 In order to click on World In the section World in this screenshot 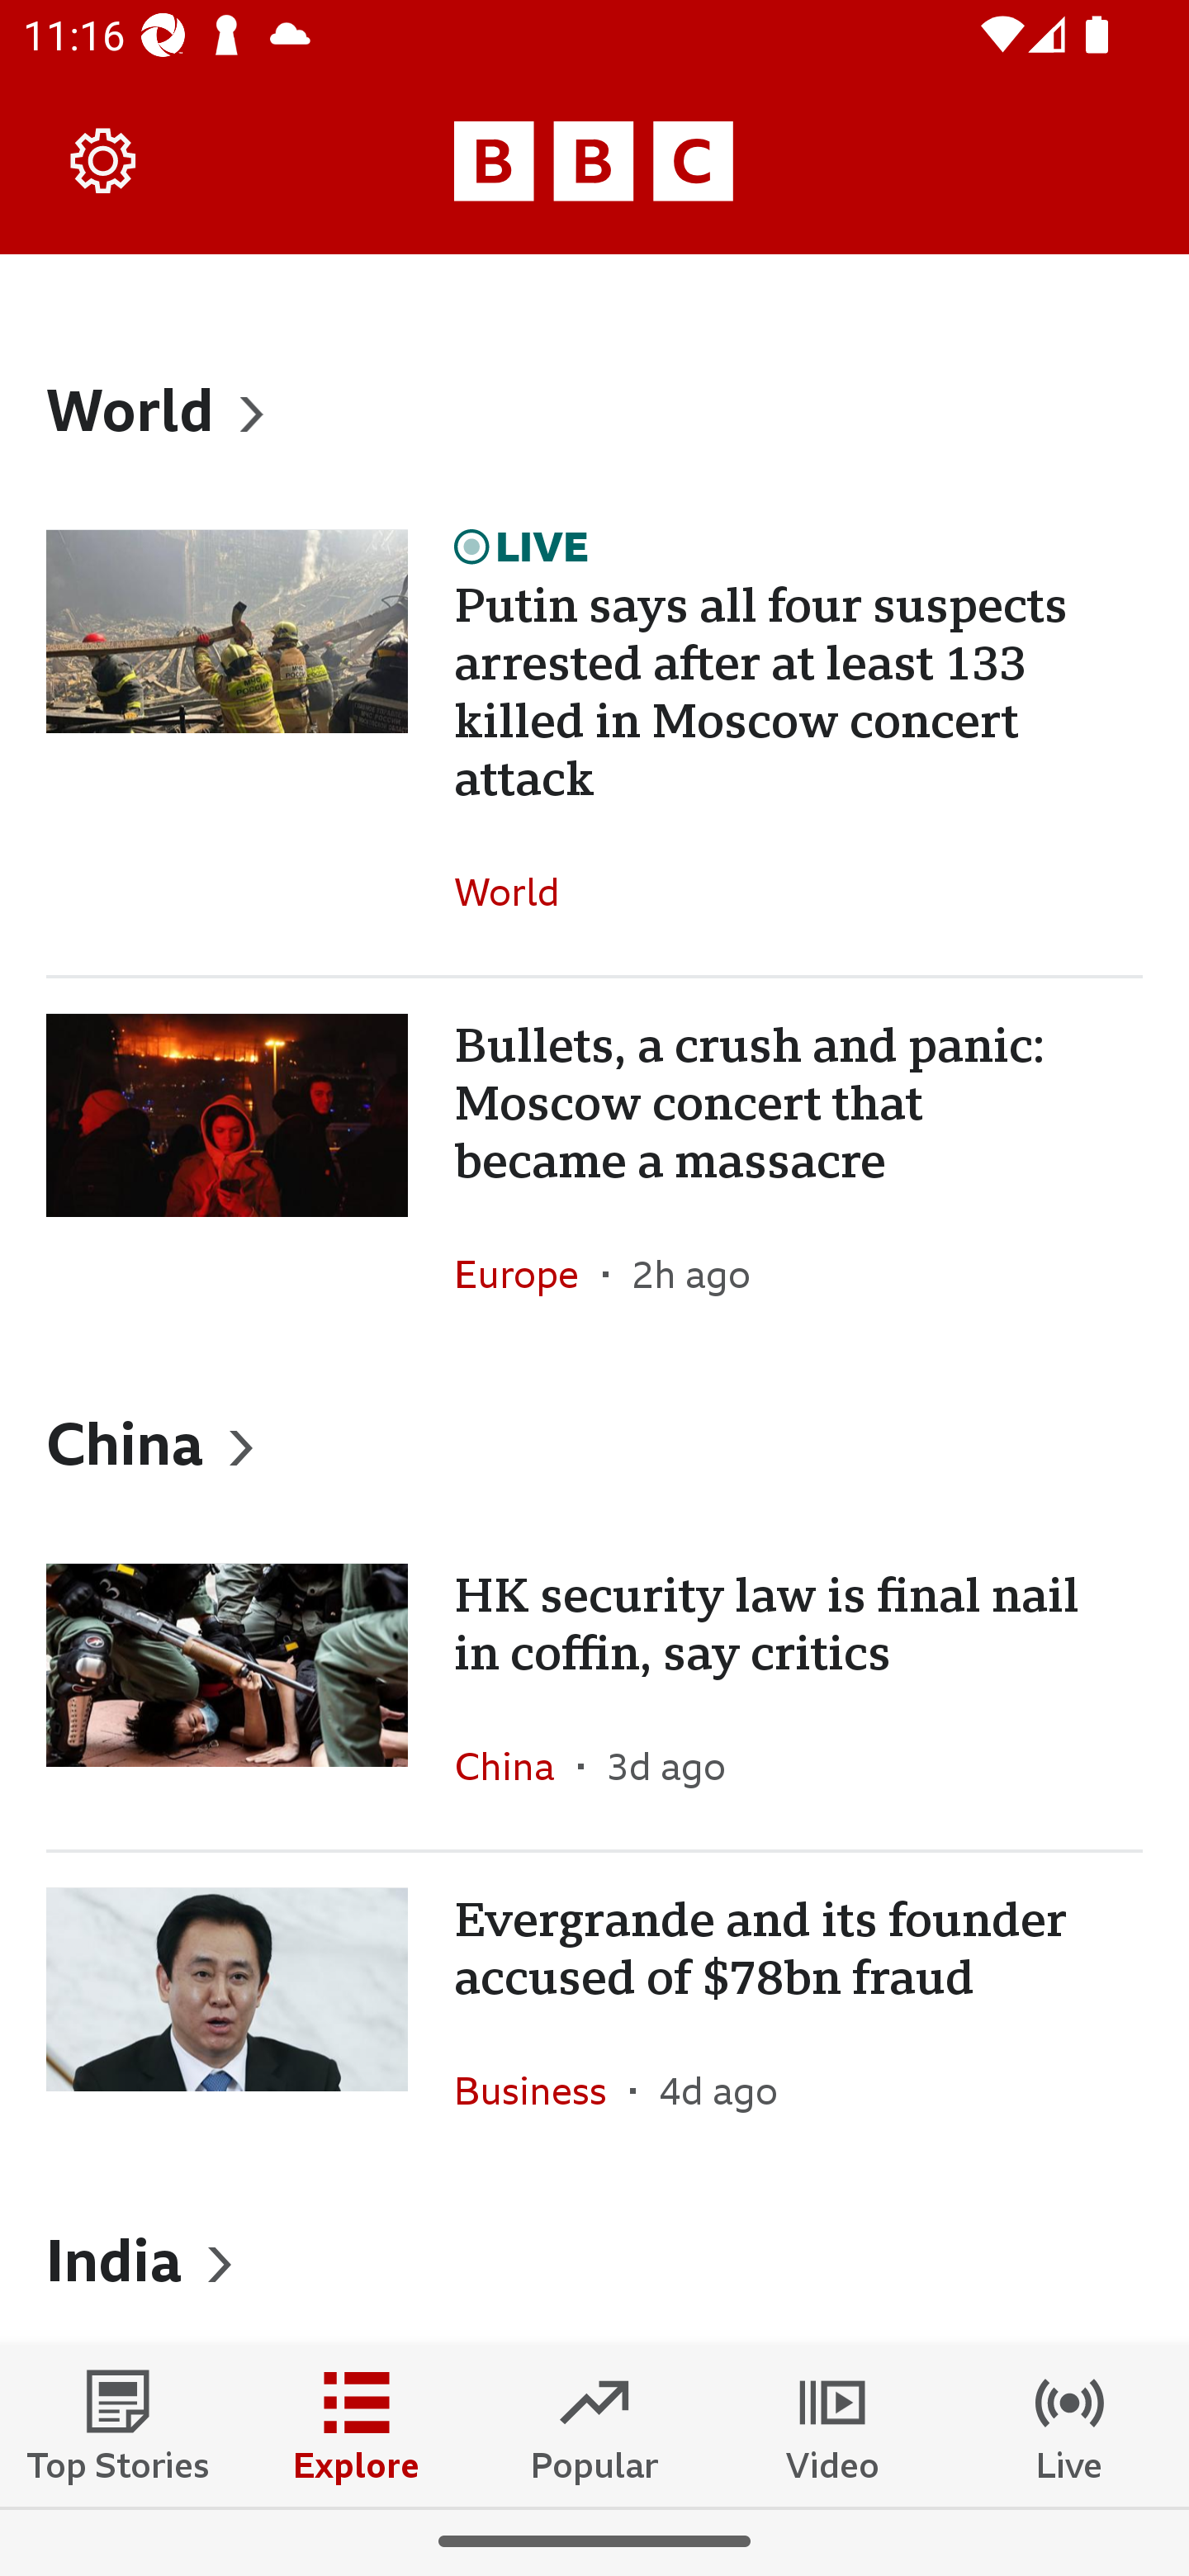, I will do `click(519, 892)`.